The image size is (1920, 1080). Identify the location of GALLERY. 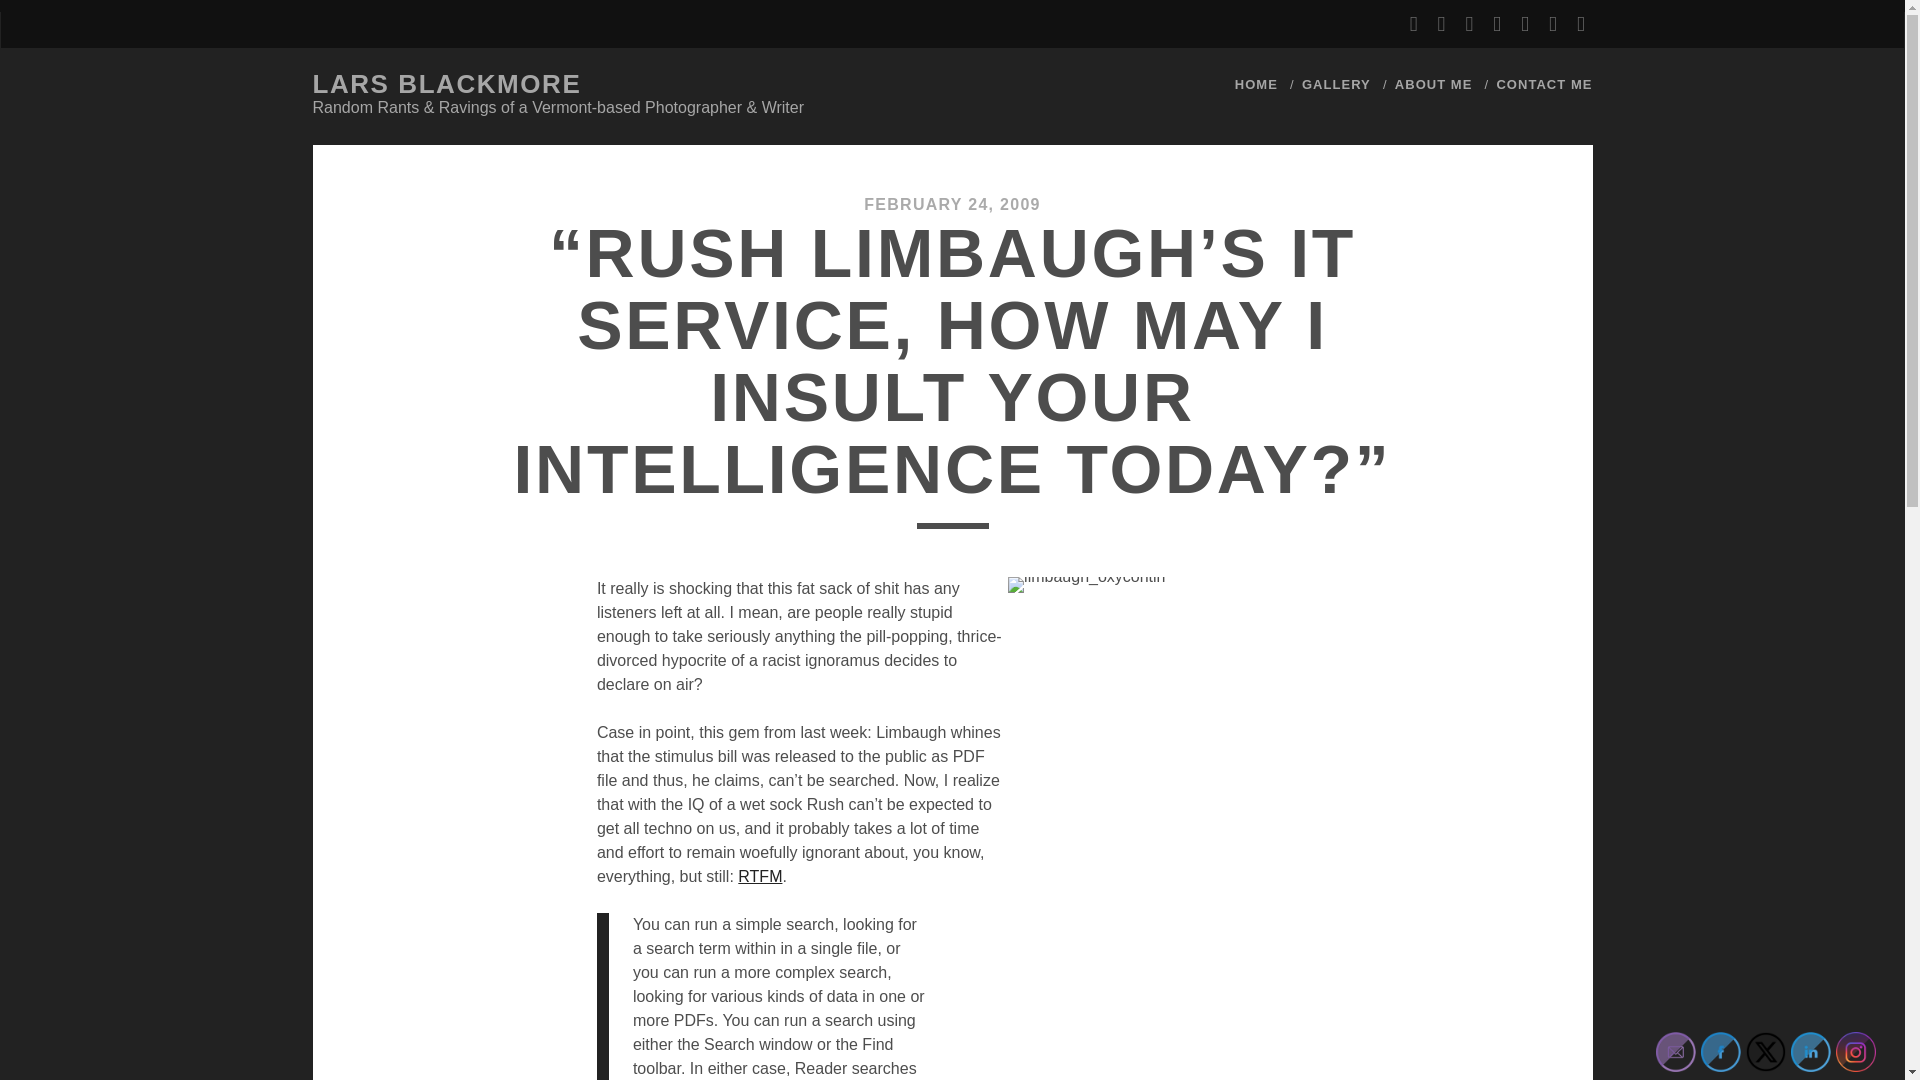
(1336, 85).